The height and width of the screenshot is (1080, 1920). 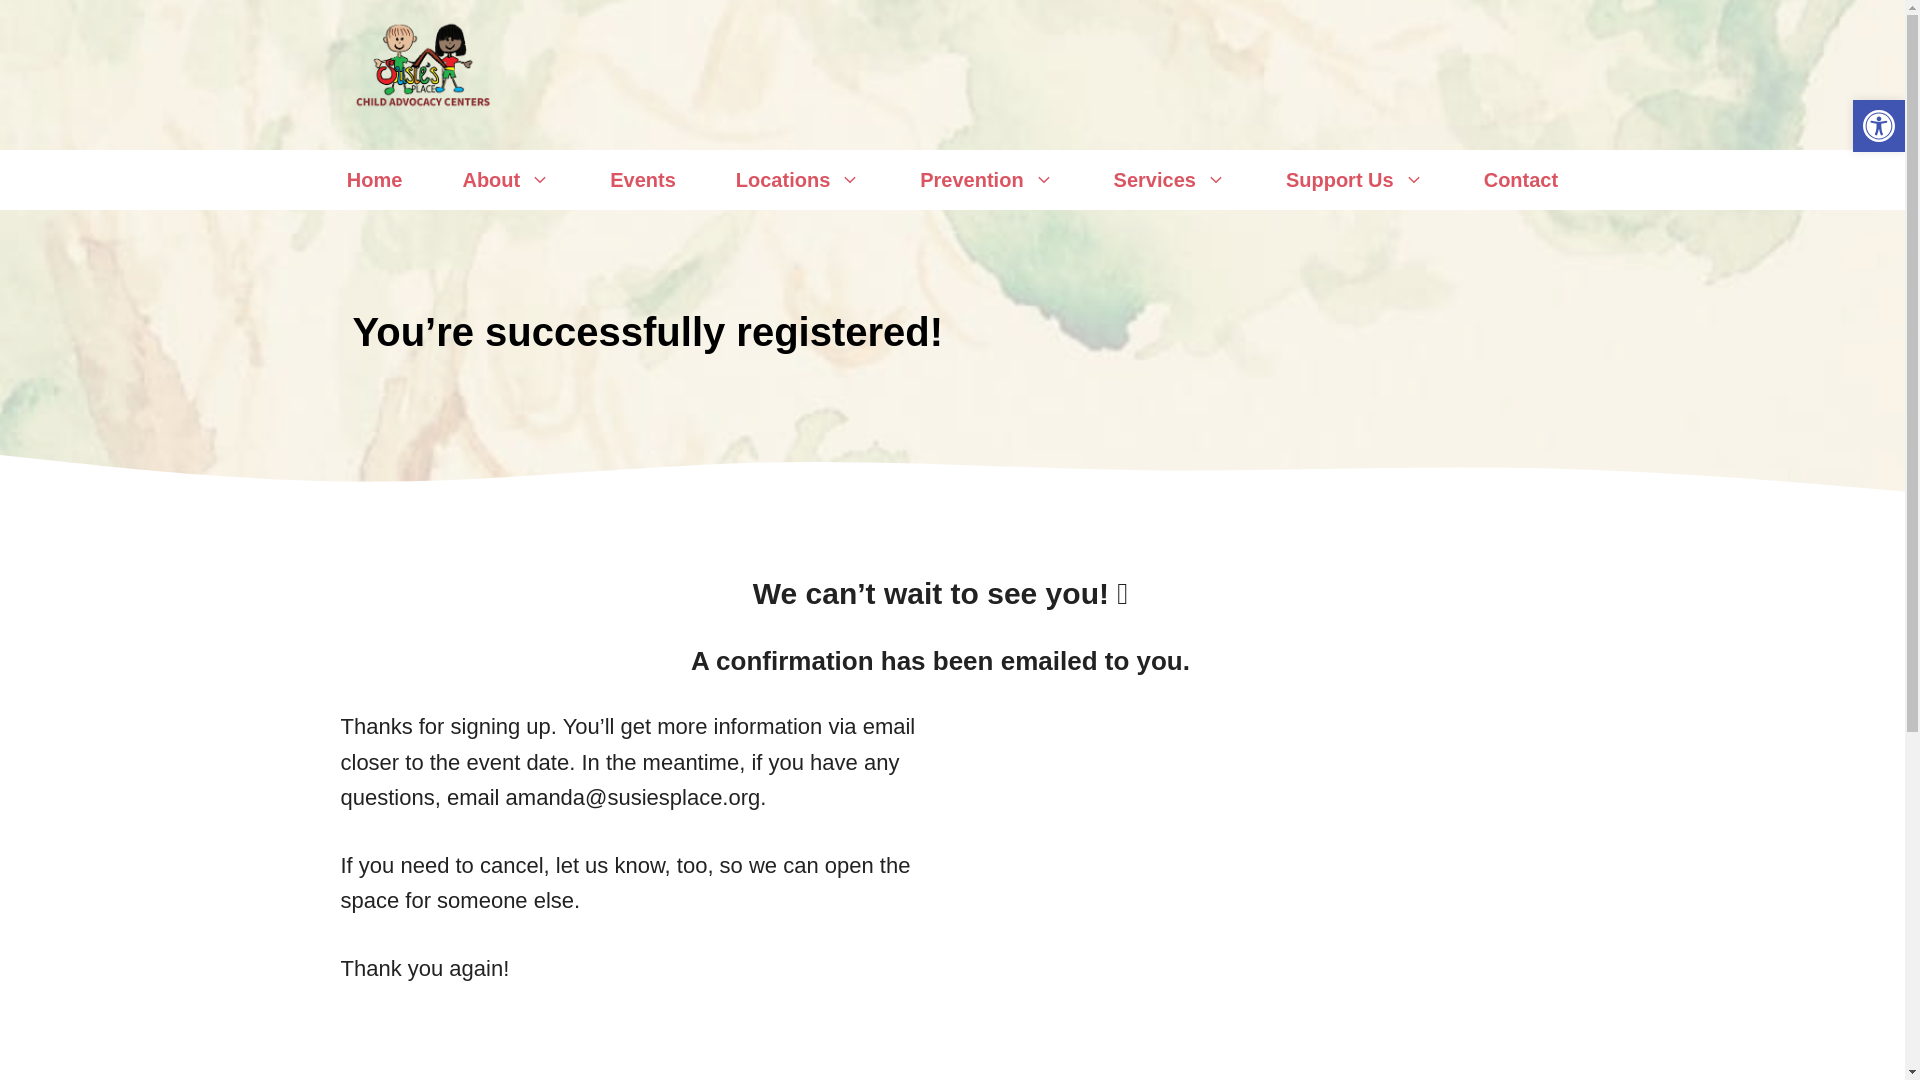 I want to click on Contact, so click(x=1520, y=180).